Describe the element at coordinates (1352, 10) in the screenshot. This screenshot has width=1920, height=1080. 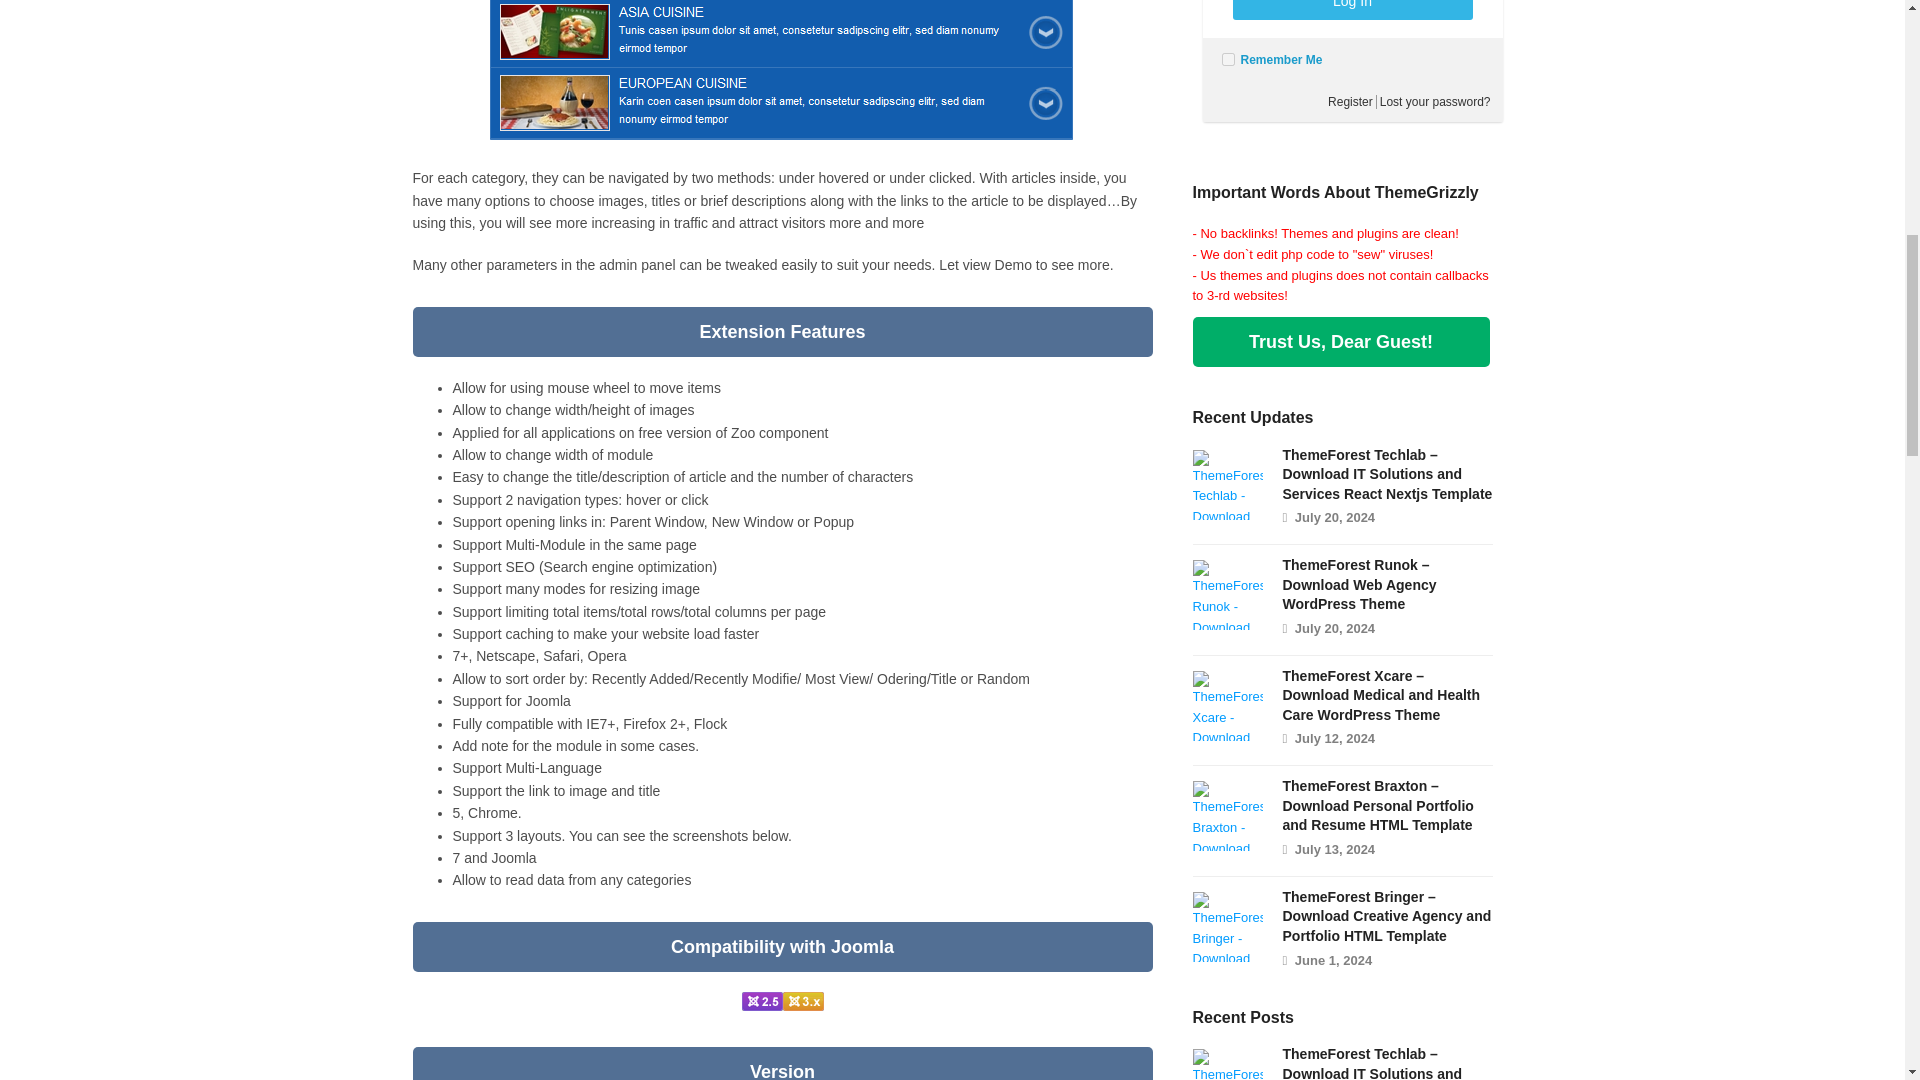
I see `Log In` at that location.